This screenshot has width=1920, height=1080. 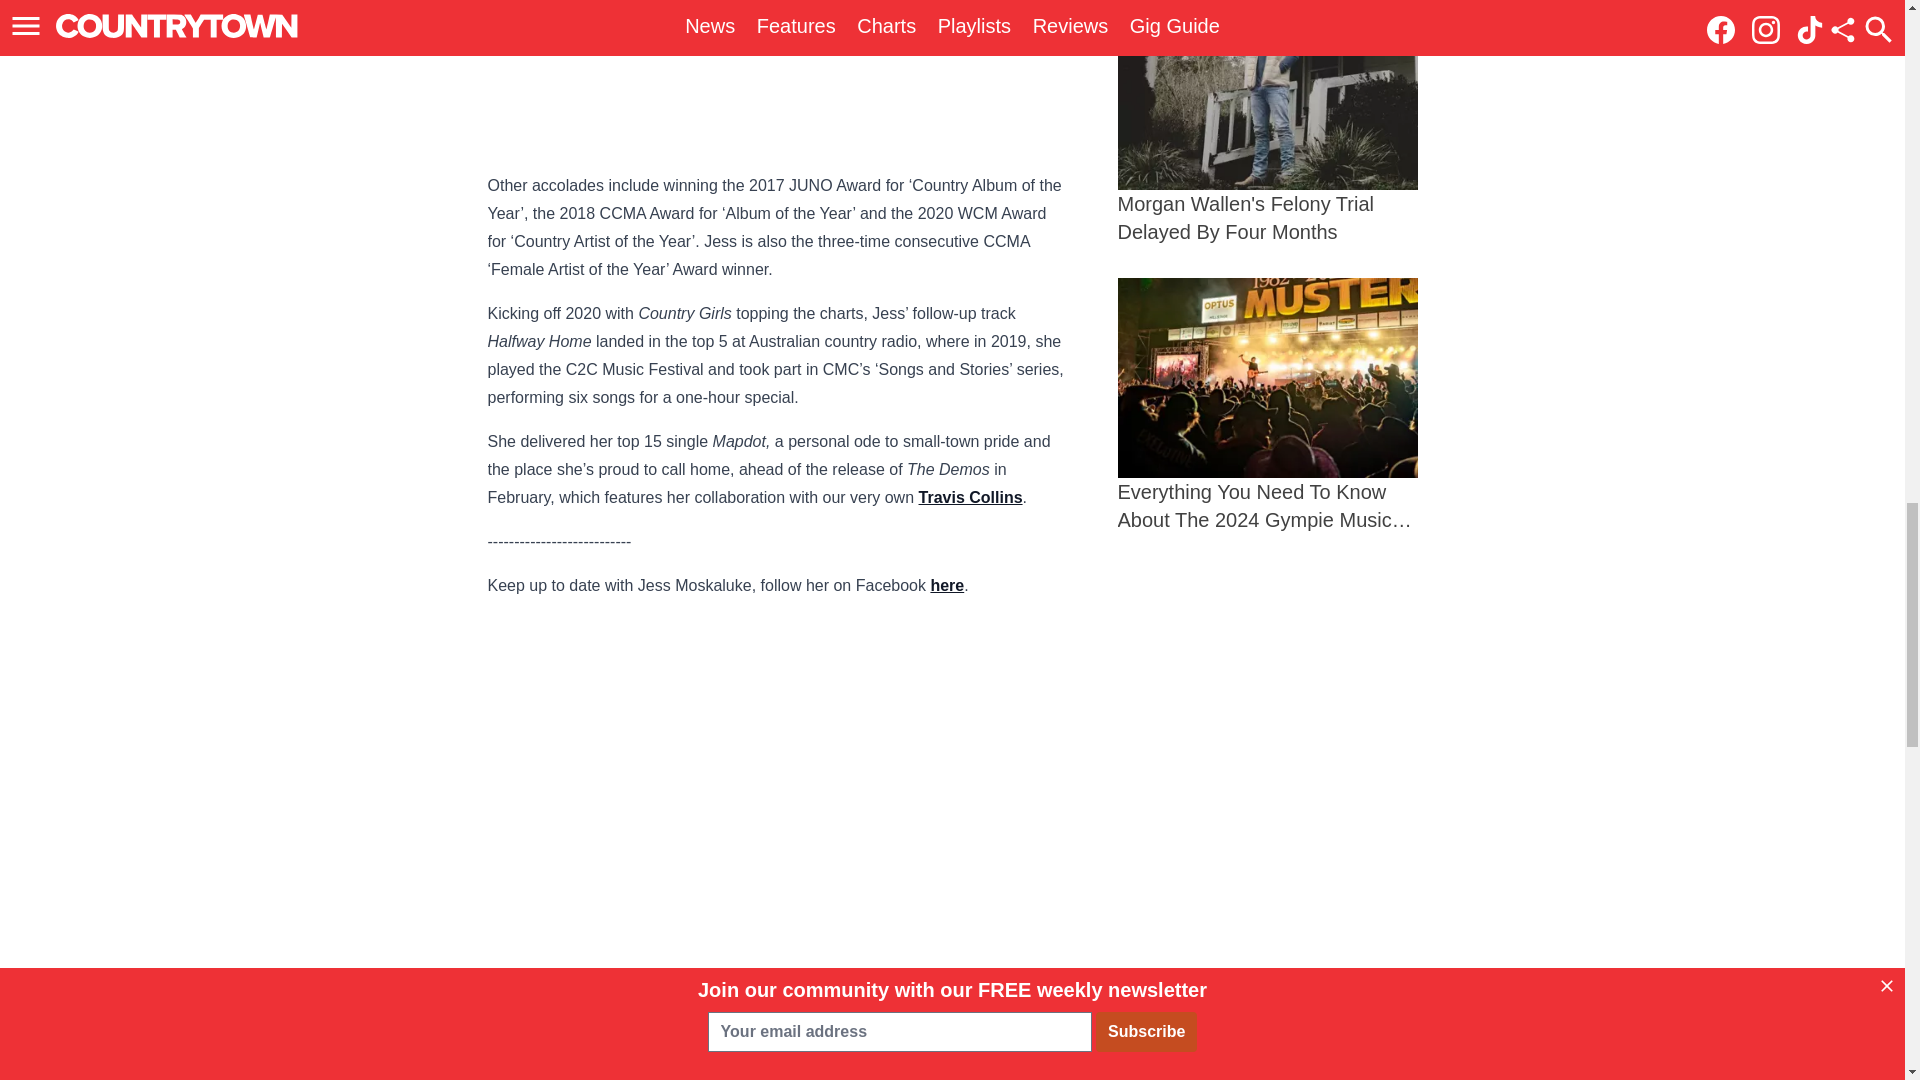 What do you see at coordinates (971, 498) in the screenshot?
I see `Travis Collins` at bounding box center [971, 498].